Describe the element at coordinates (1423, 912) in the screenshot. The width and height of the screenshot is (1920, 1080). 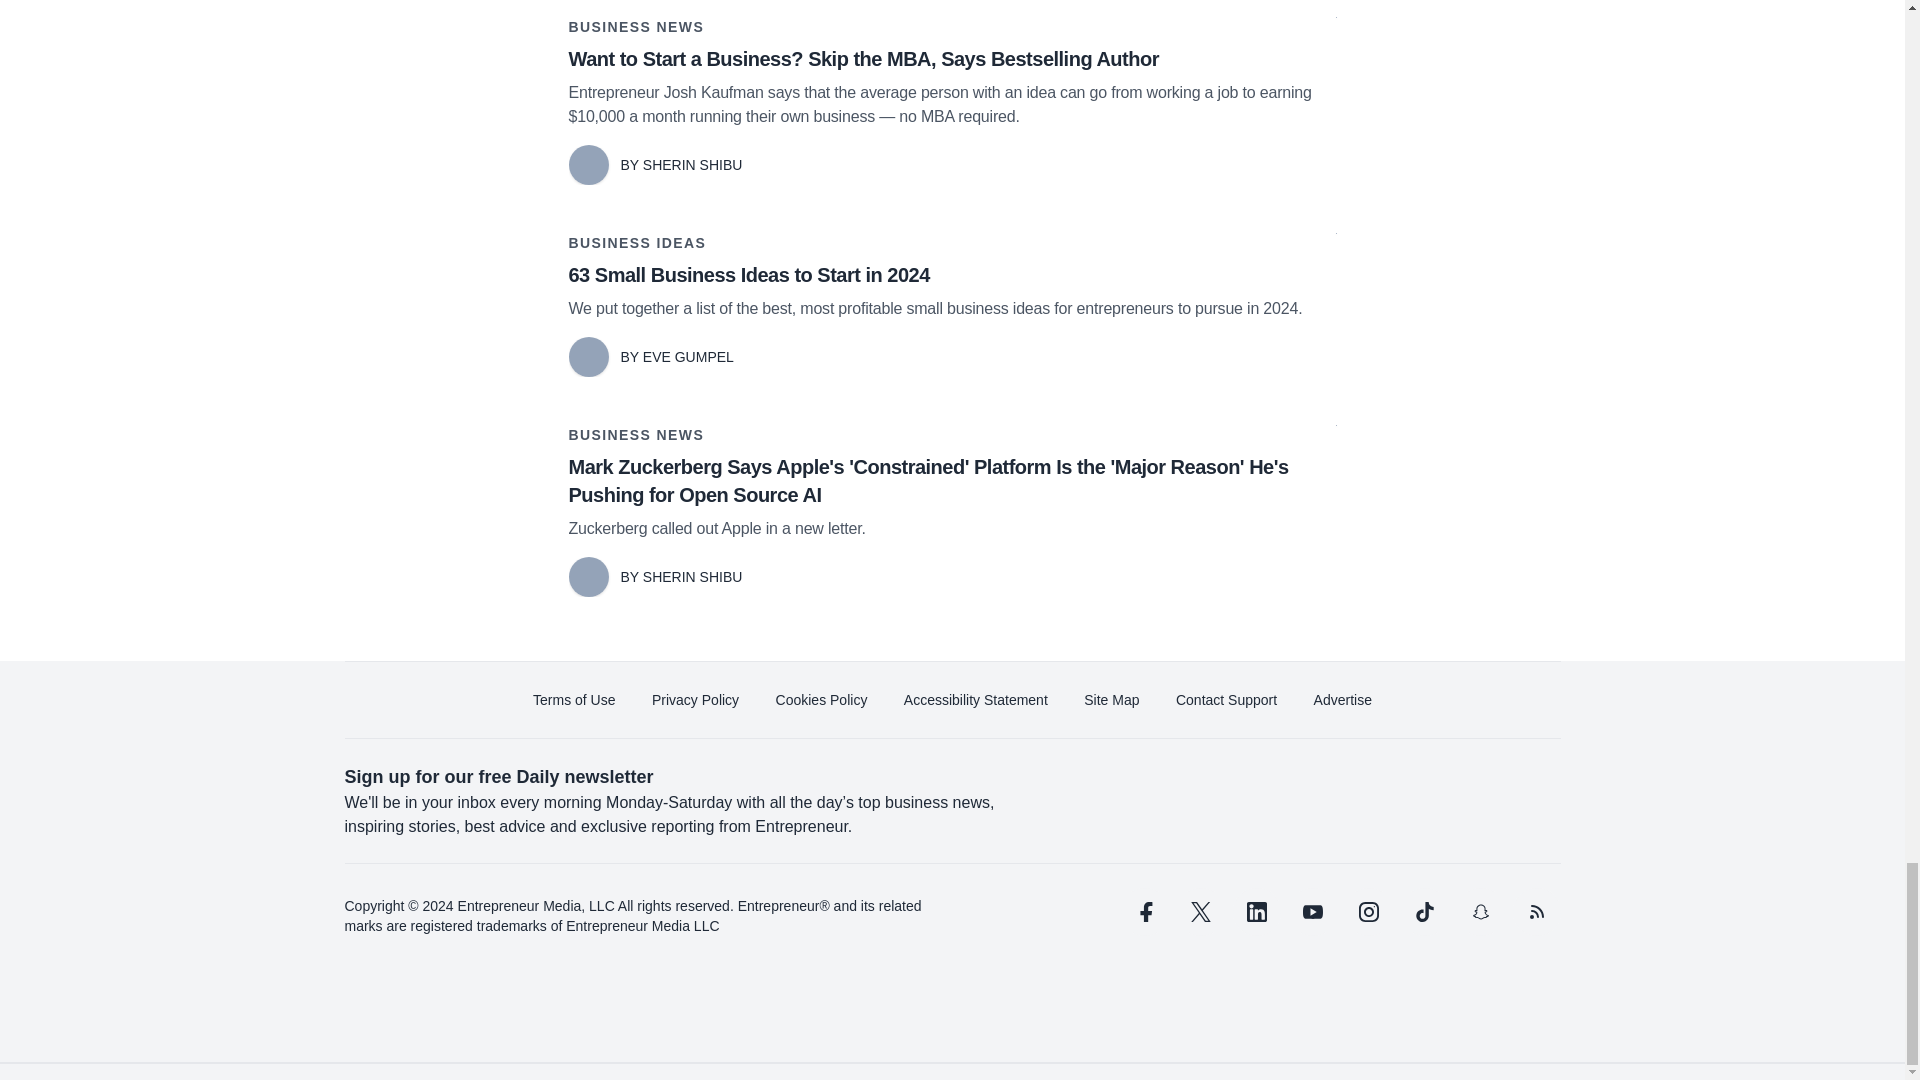
I see `tiktok` at that location.